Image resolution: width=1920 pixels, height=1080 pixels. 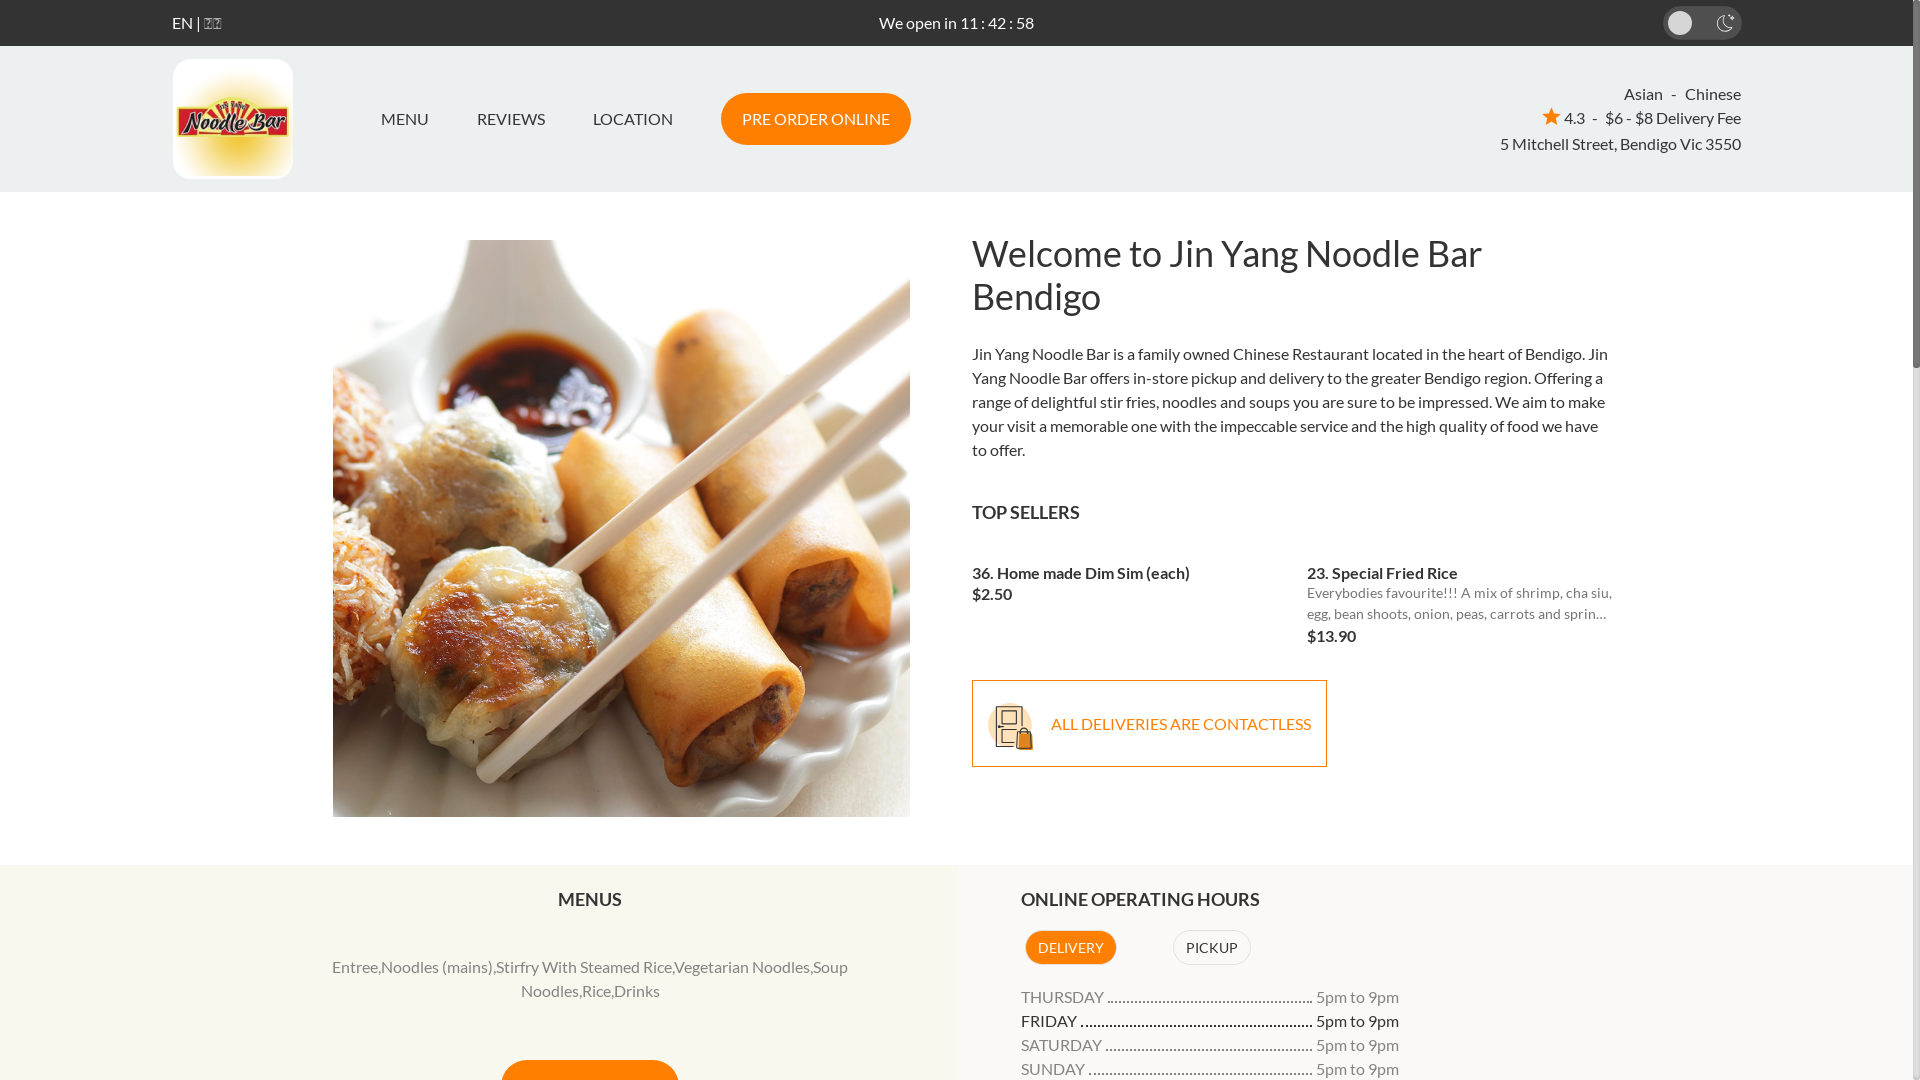 What do you see at coordinates (437, 966) in the screenshot?
I see `Noodles (mains)` at bounding box center [437, 966].